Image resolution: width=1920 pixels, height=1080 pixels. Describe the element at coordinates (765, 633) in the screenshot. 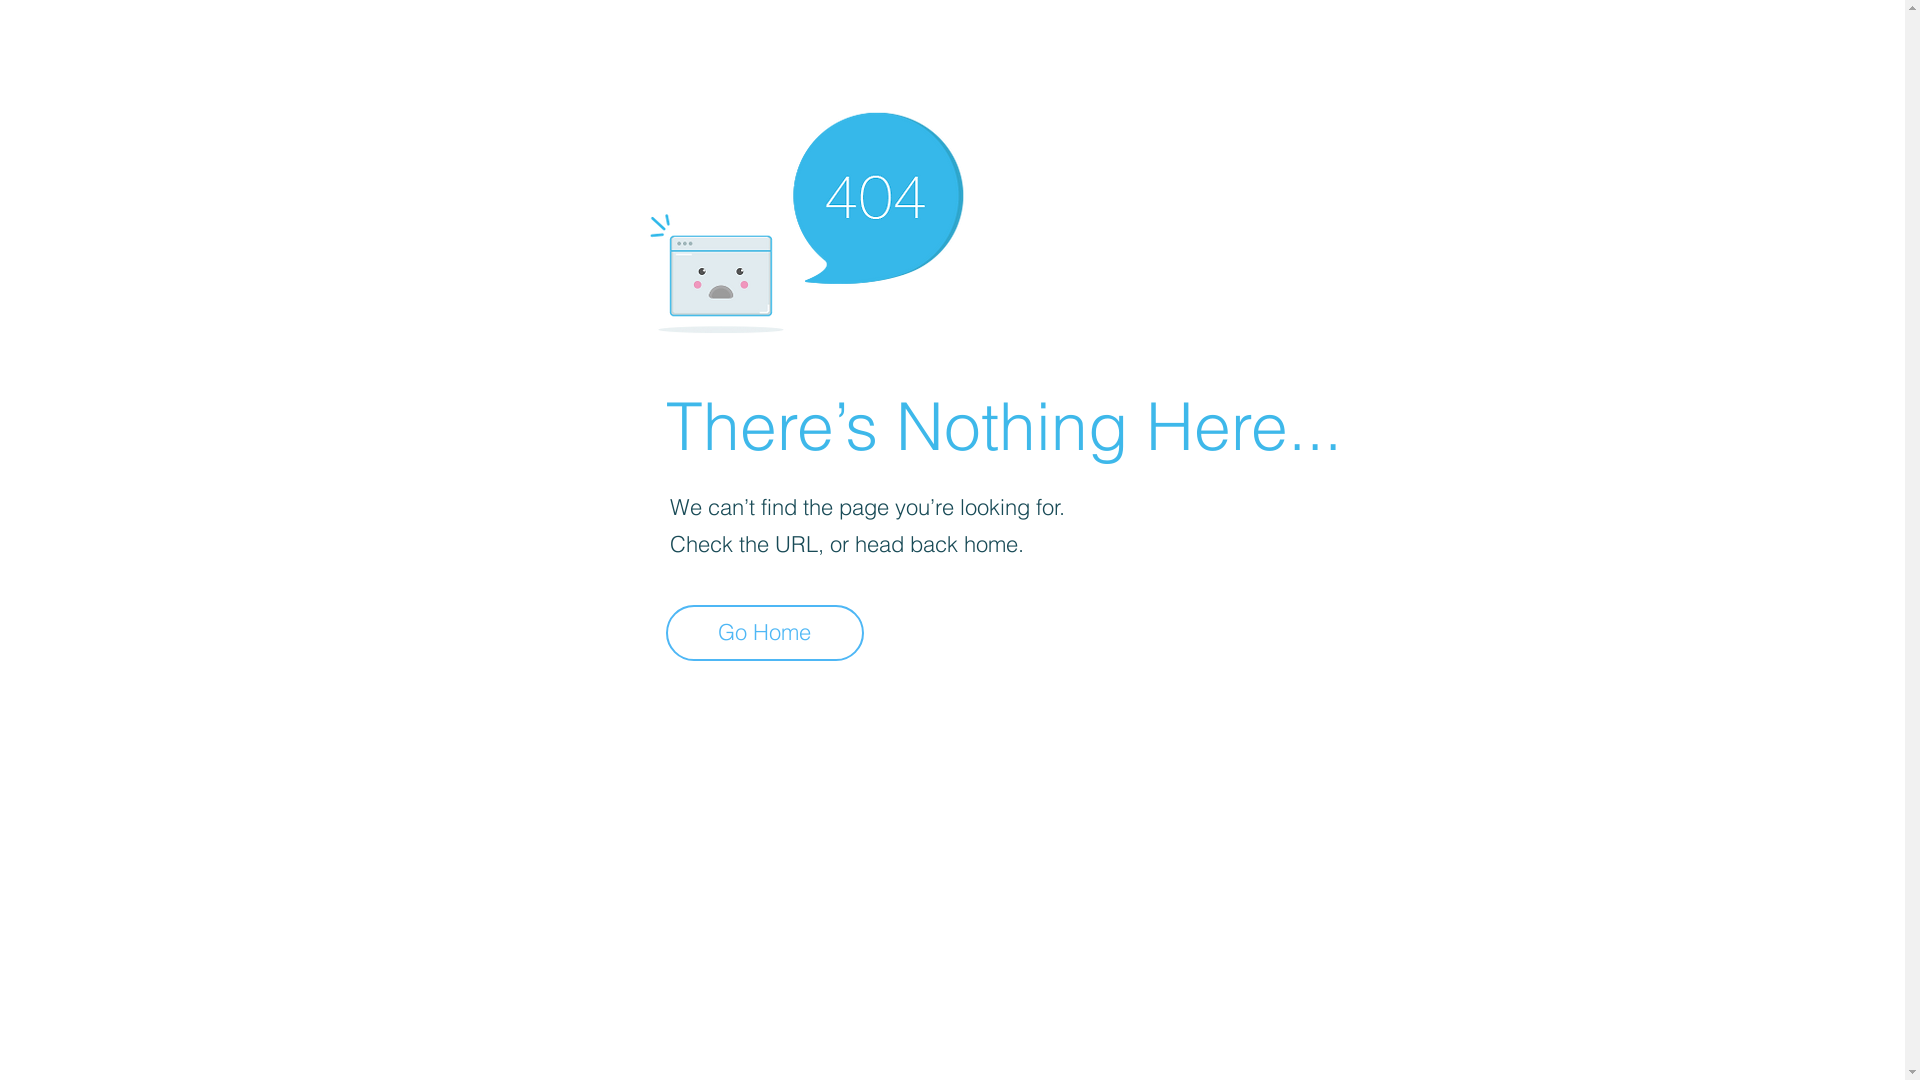

I see `Go Home` at that location.